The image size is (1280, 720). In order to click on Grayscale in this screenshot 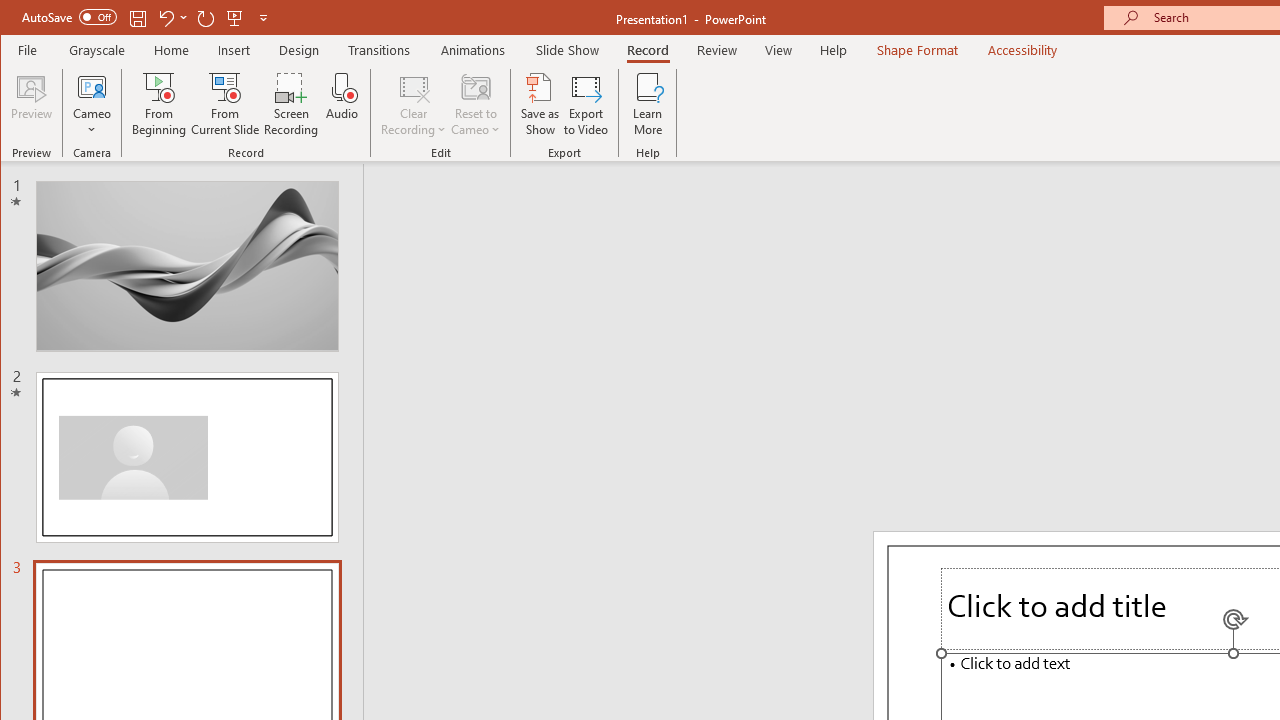, I will do `click(98, 50)`.